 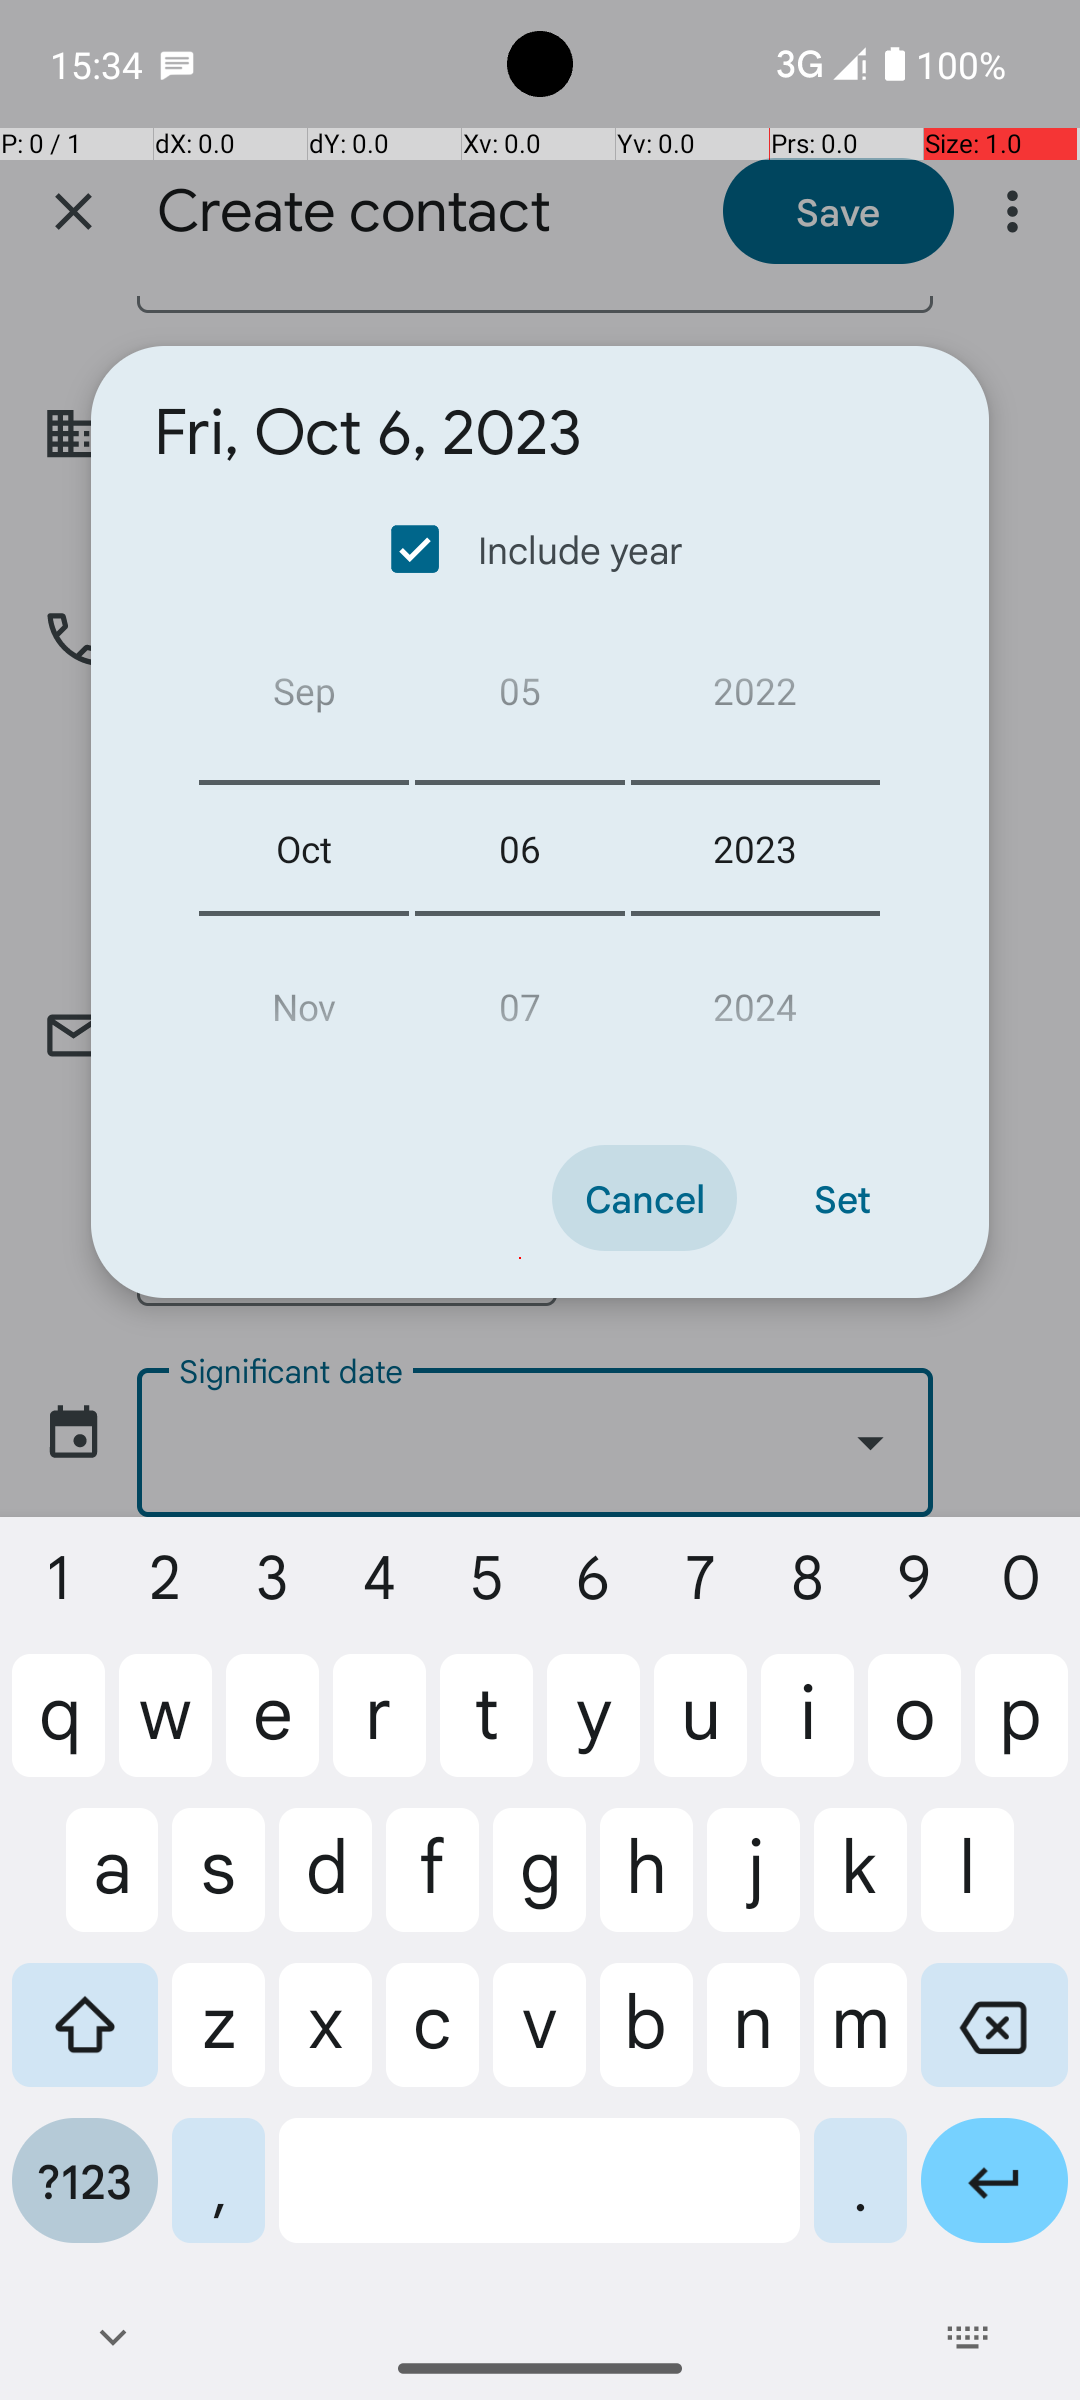 What do you see at coordinates (304, 848) in the screenshot?
I see `Oct` at bounding box center [304, 848].